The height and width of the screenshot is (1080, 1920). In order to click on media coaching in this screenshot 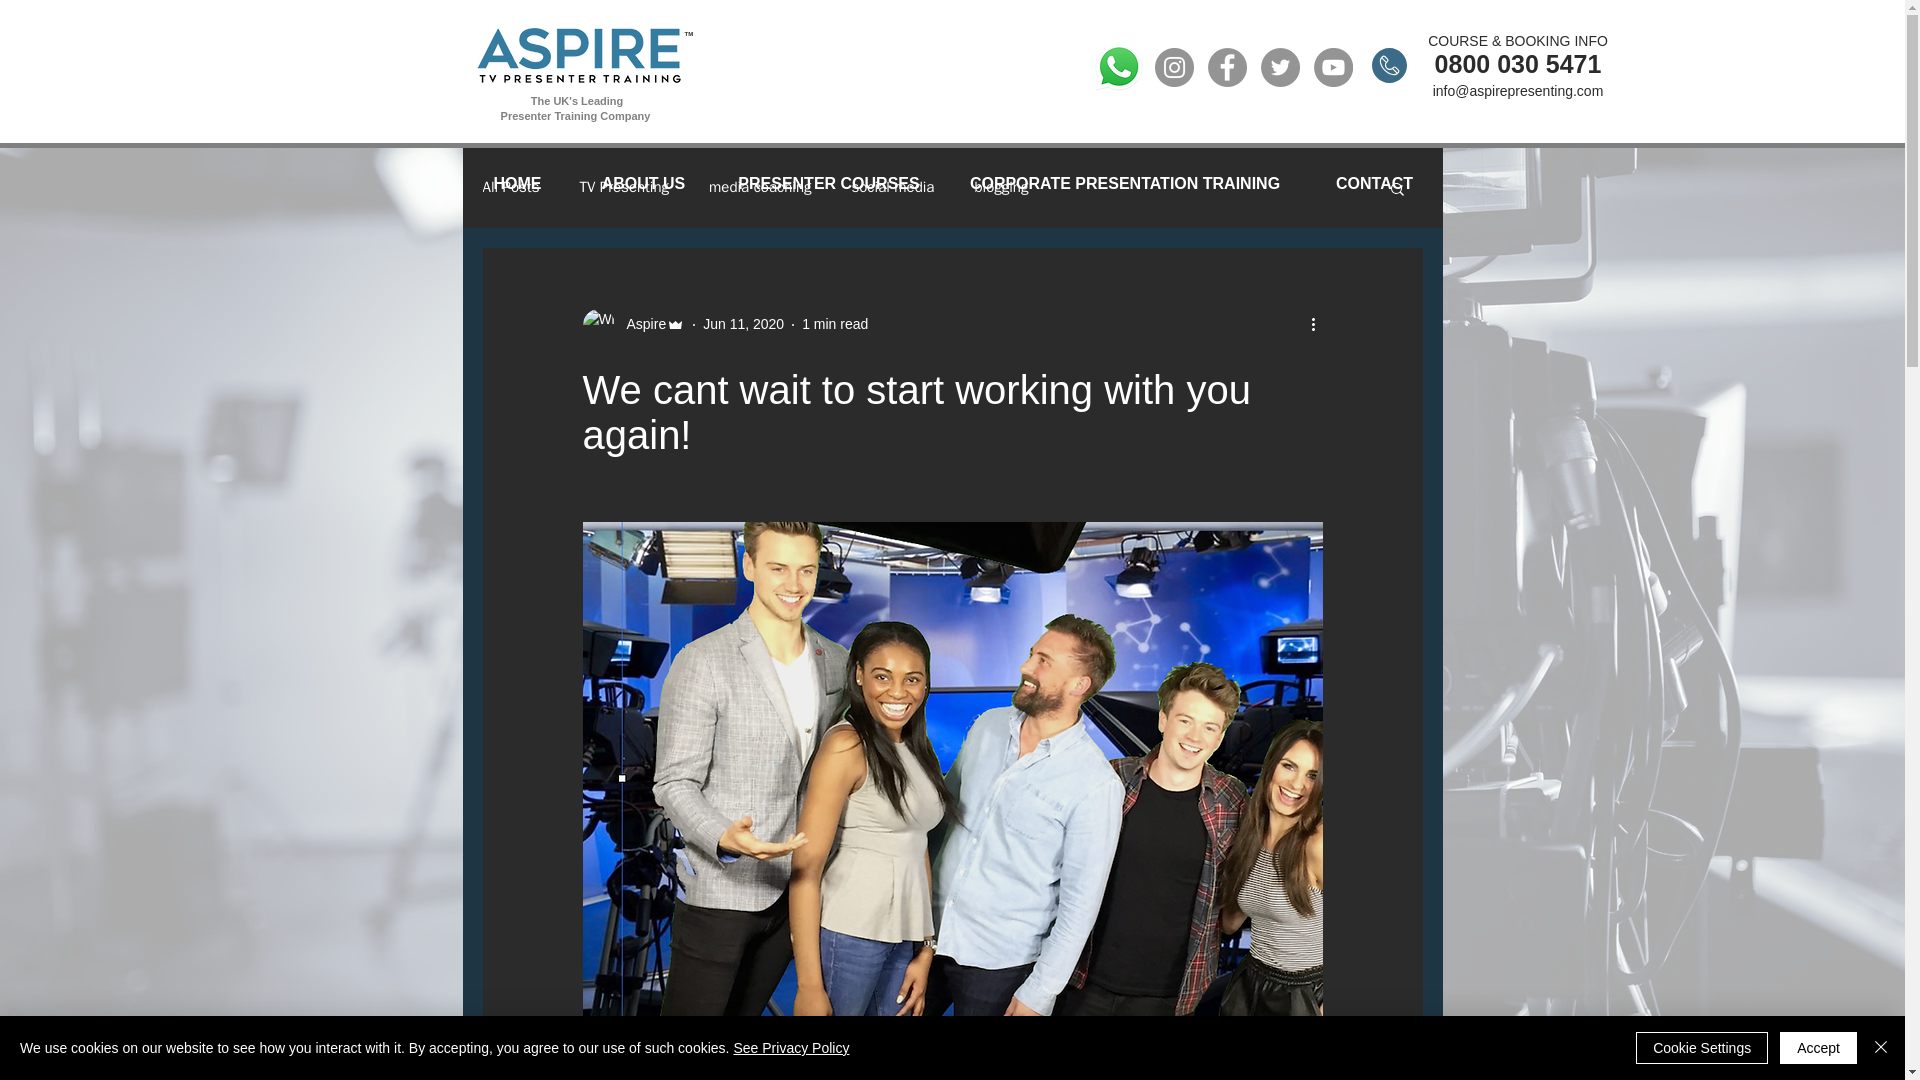, I will do `click(759, 187)`.